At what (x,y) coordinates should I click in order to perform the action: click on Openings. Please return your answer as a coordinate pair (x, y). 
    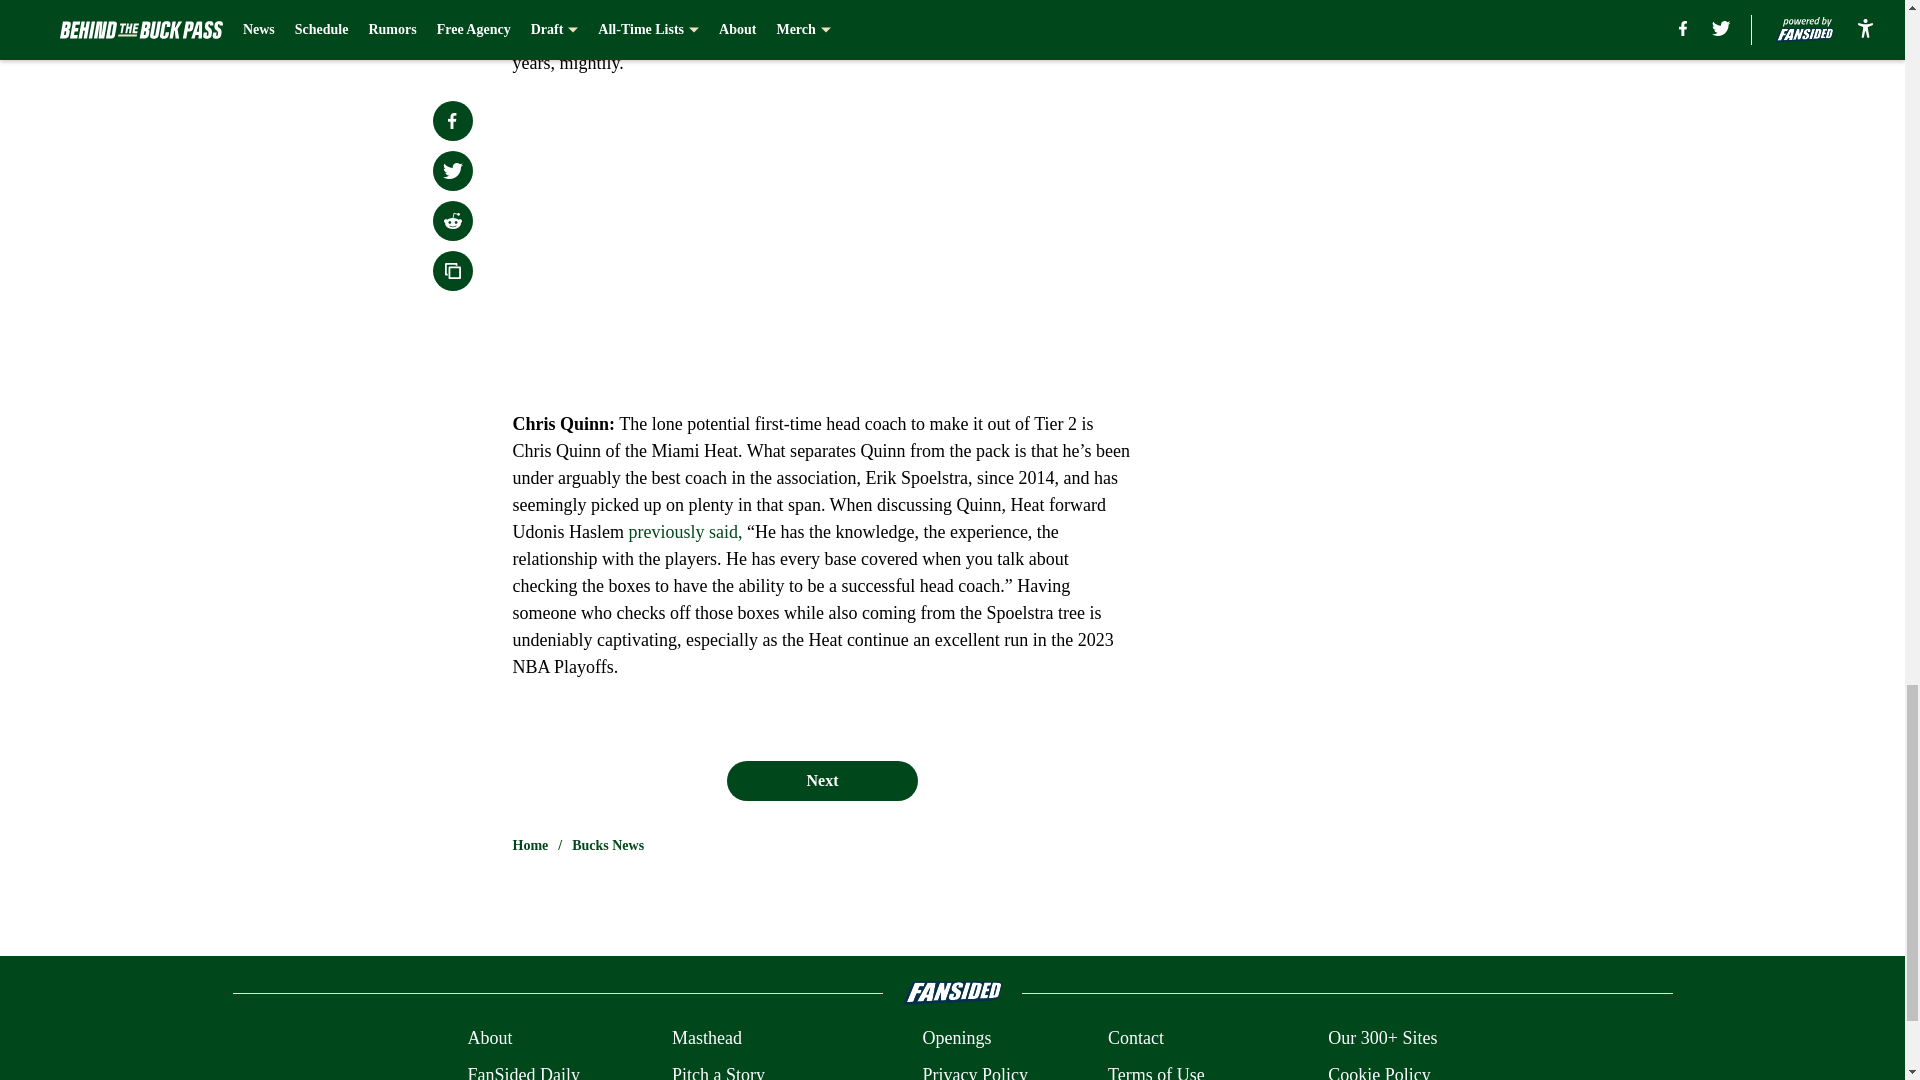
    Looking at the image, I should click on (956, 1038).